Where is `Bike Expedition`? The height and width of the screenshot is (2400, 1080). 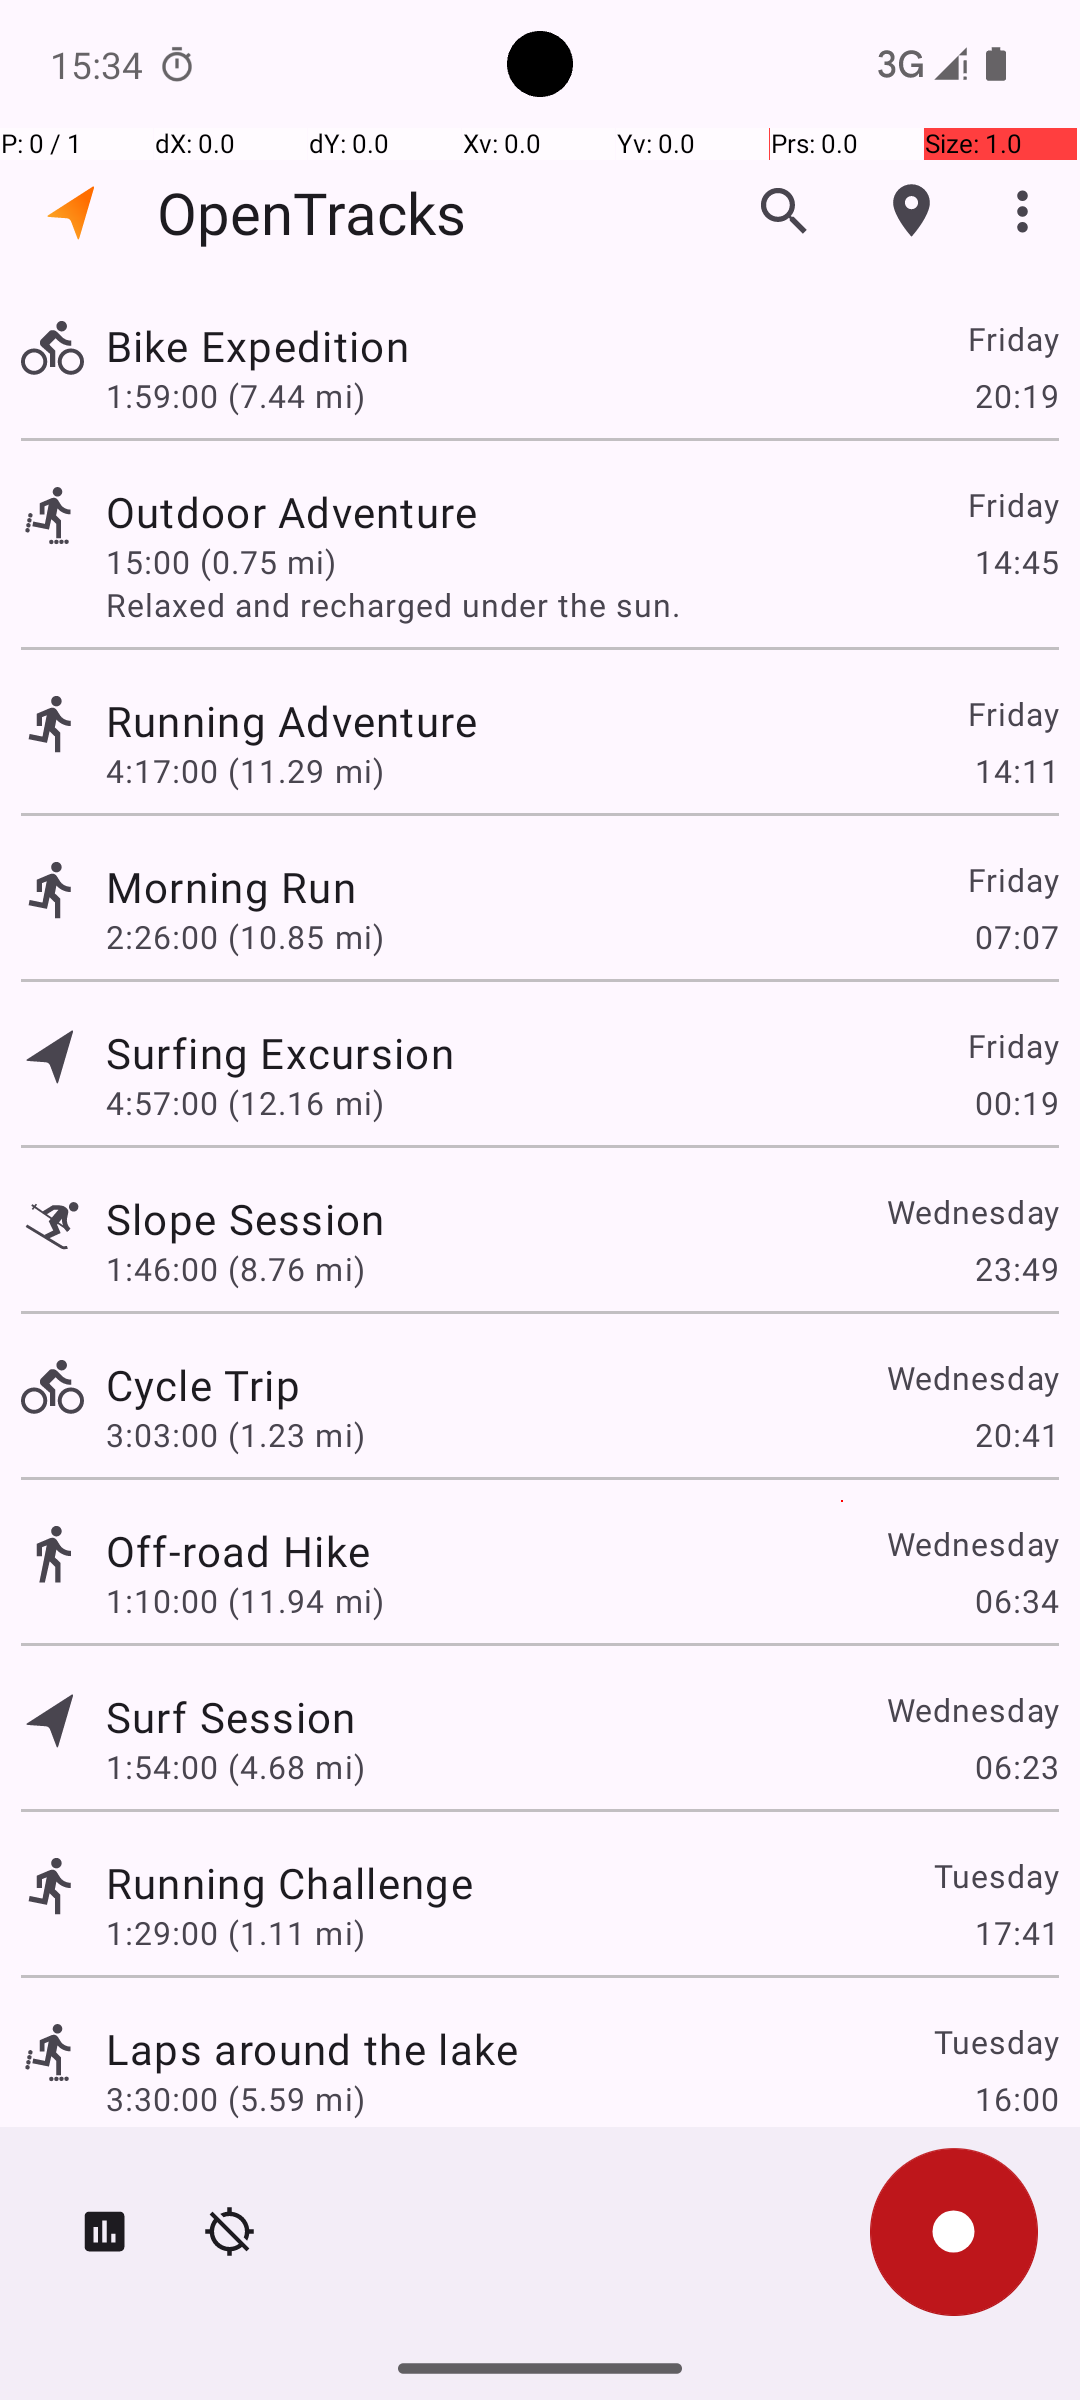 Bike Expedition is located at coordinates (258, 346).